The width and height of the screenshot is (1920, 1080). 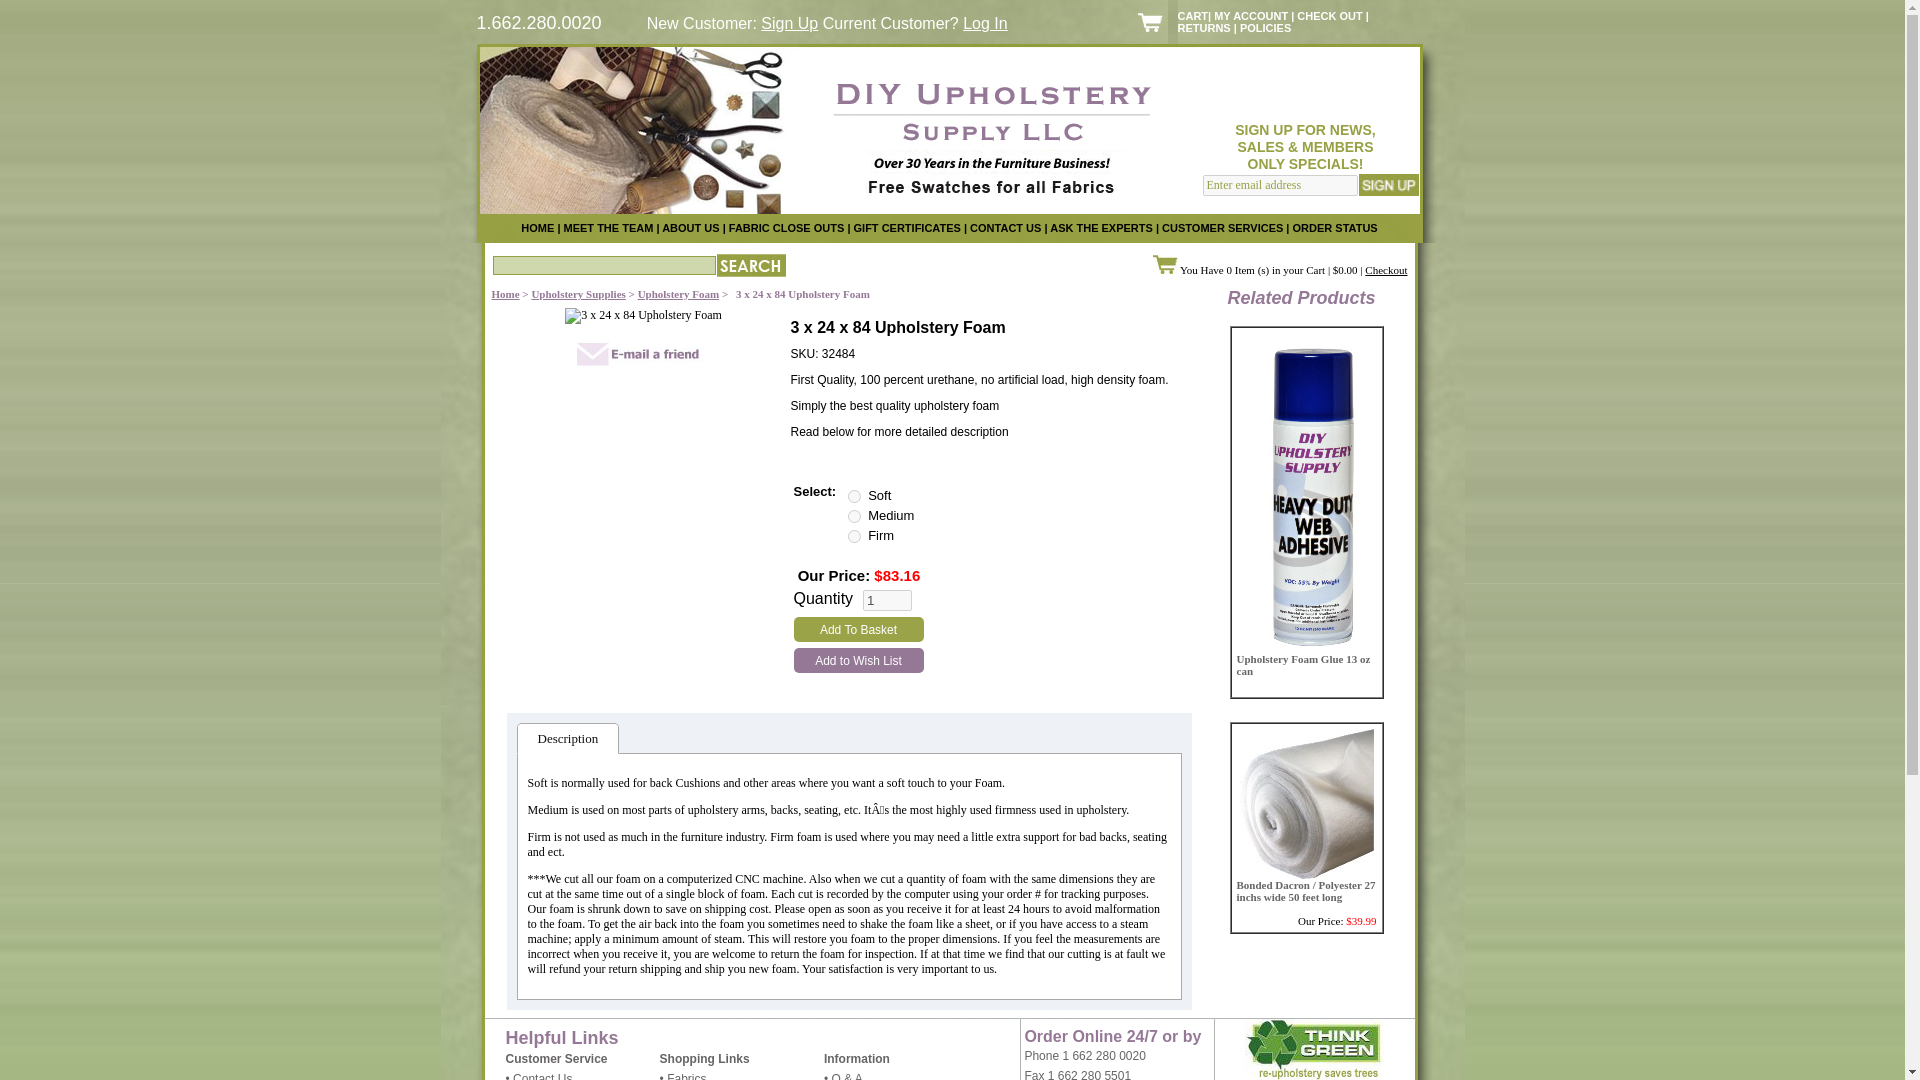 I want to click on Upholstery Foam, so click(x=678, y=294).